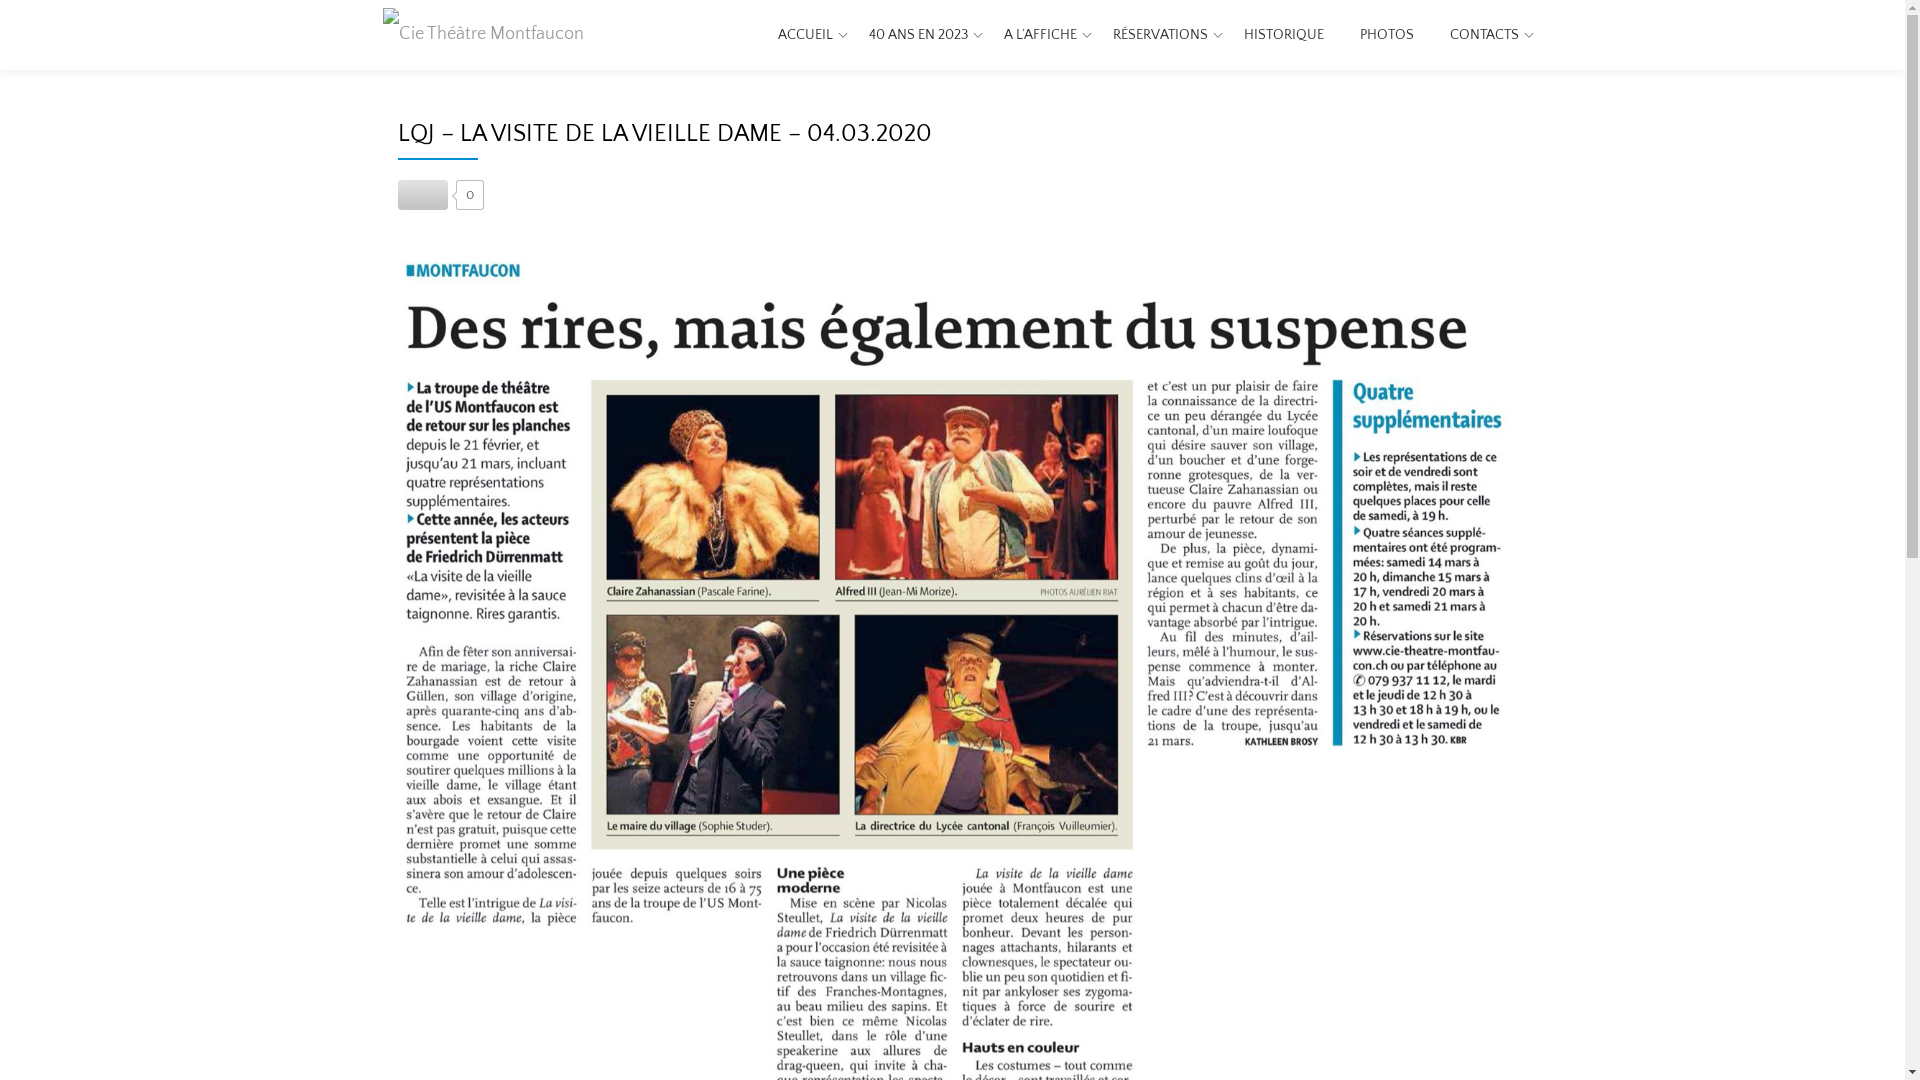 This screenshot has height=1080, width=1920. I want to click on ACCUEIL, so click(806, 35).